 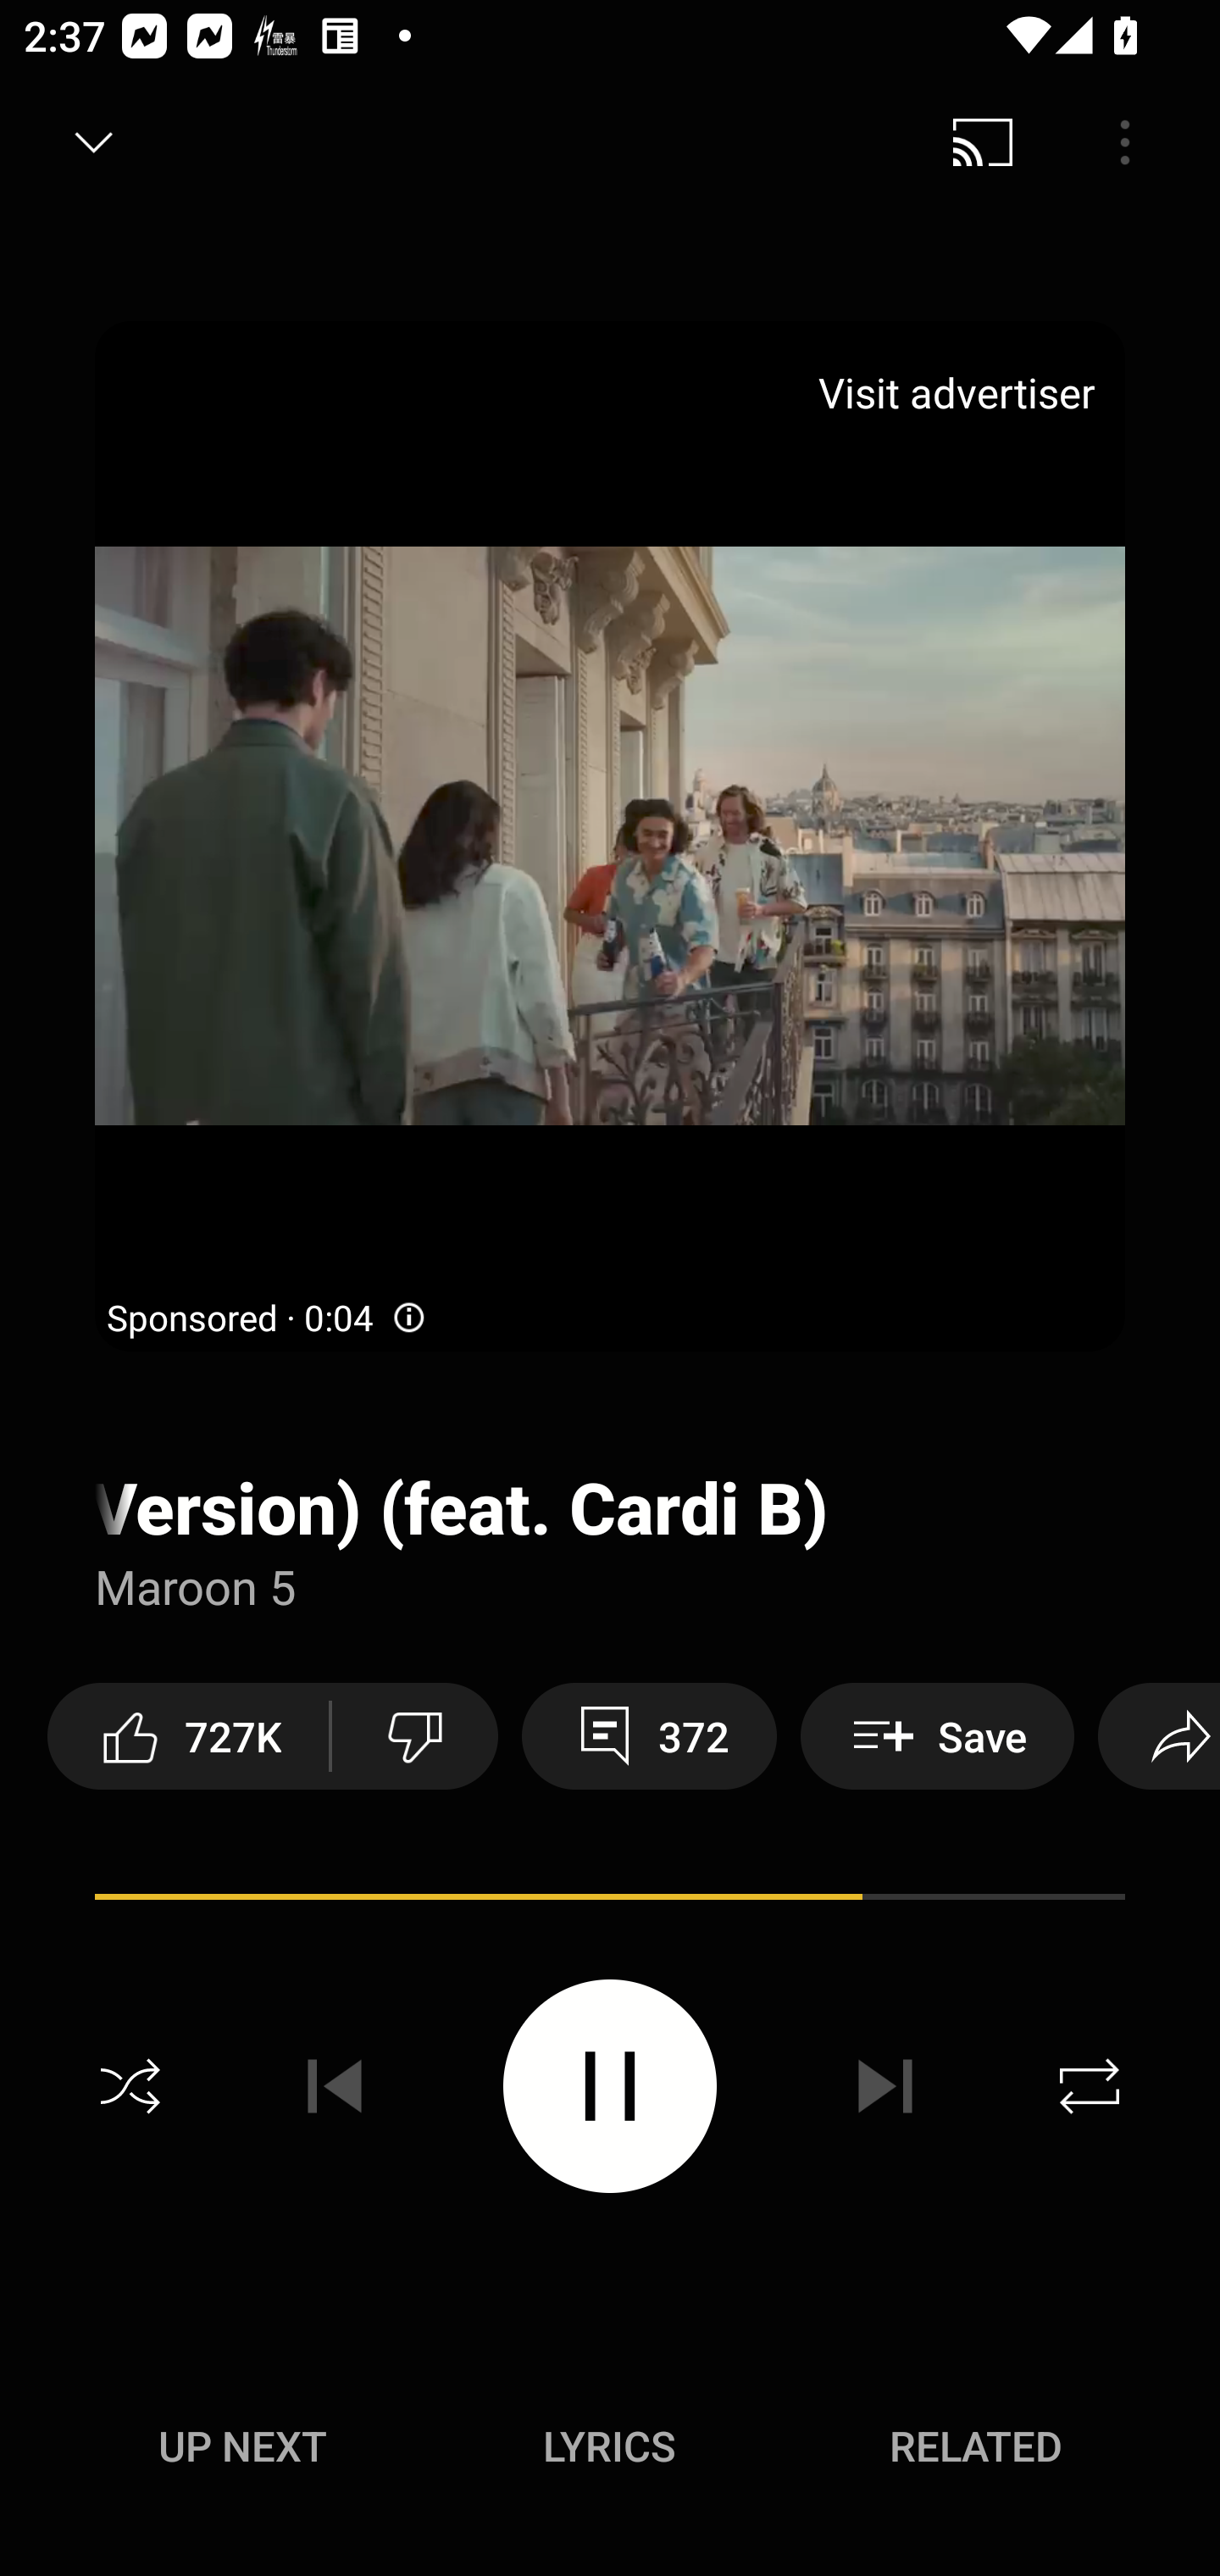 What do you see at coordinates (983, 142) in the screenshot?
I see `Cast. Disconnected` at bounding box center [983, 142].